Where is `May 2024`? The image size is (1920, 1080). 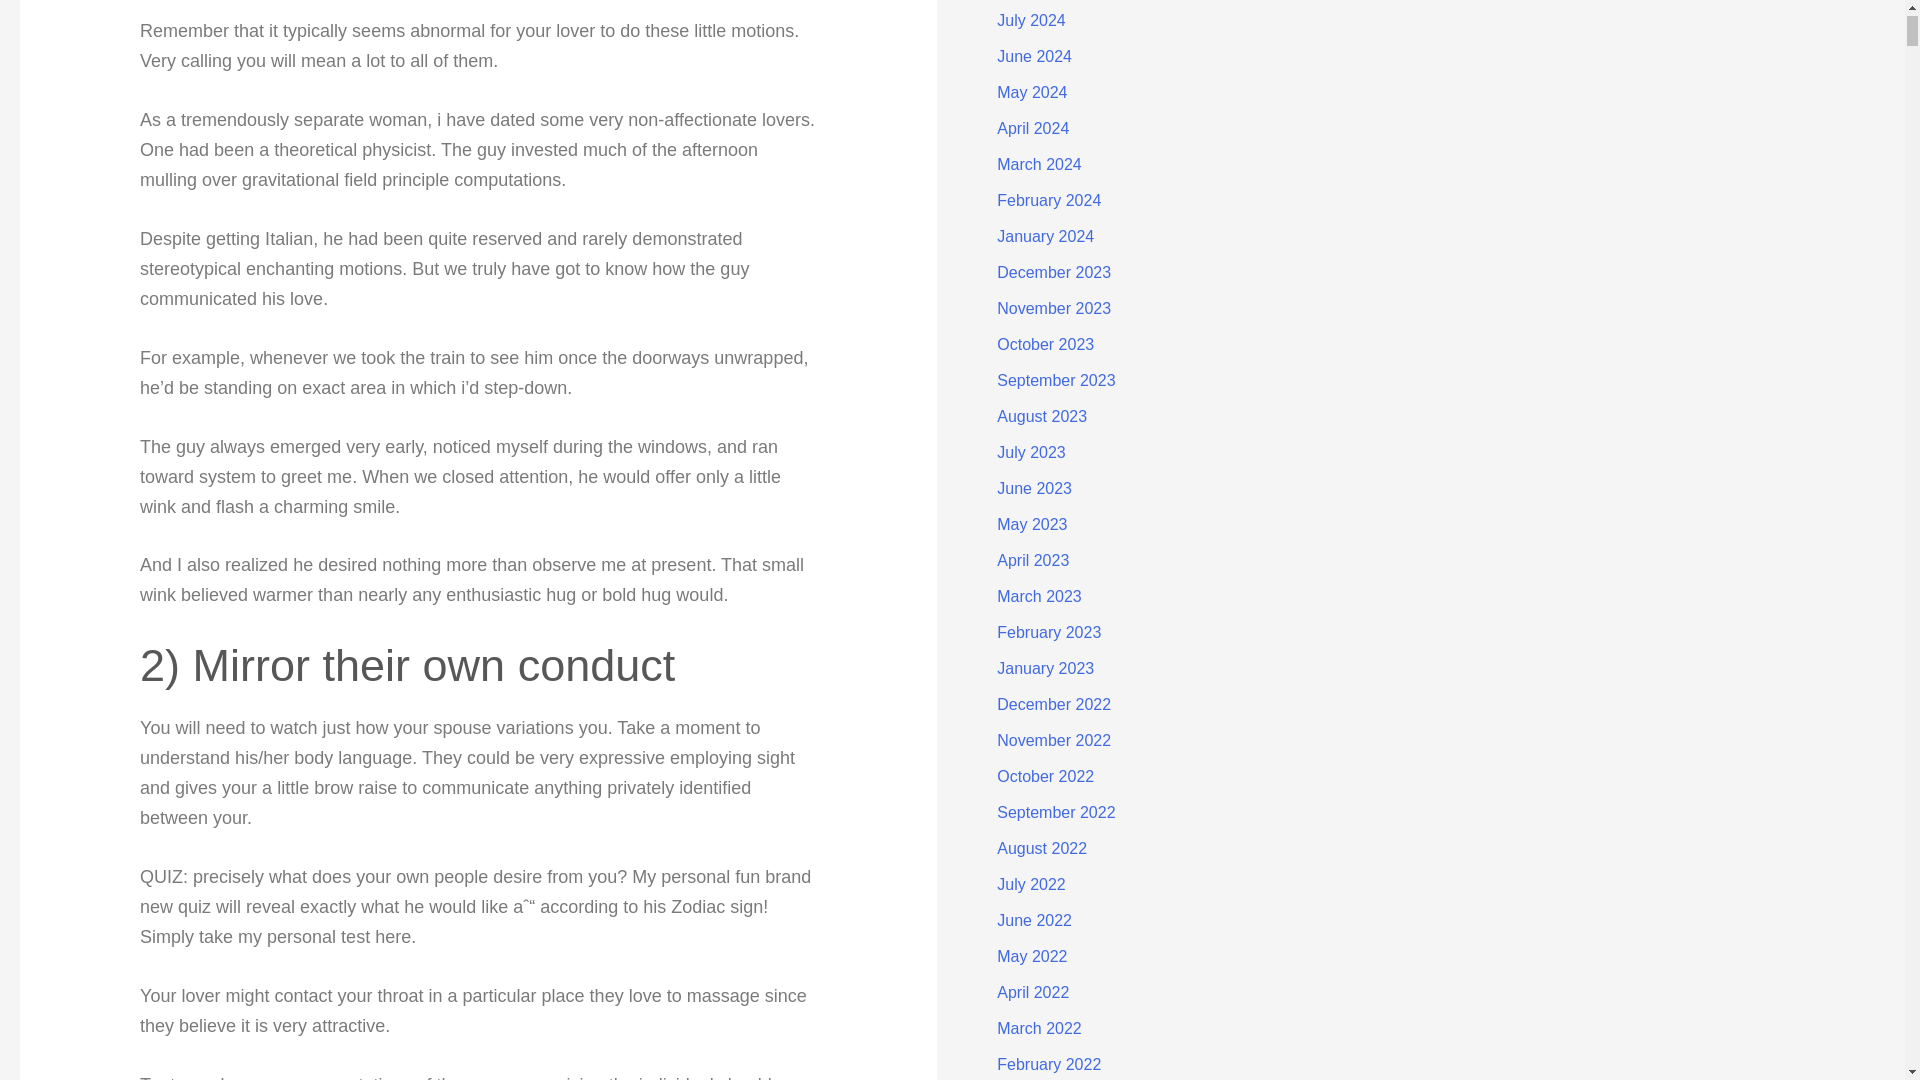 May 2024 is located at coordinates (1032, 92).